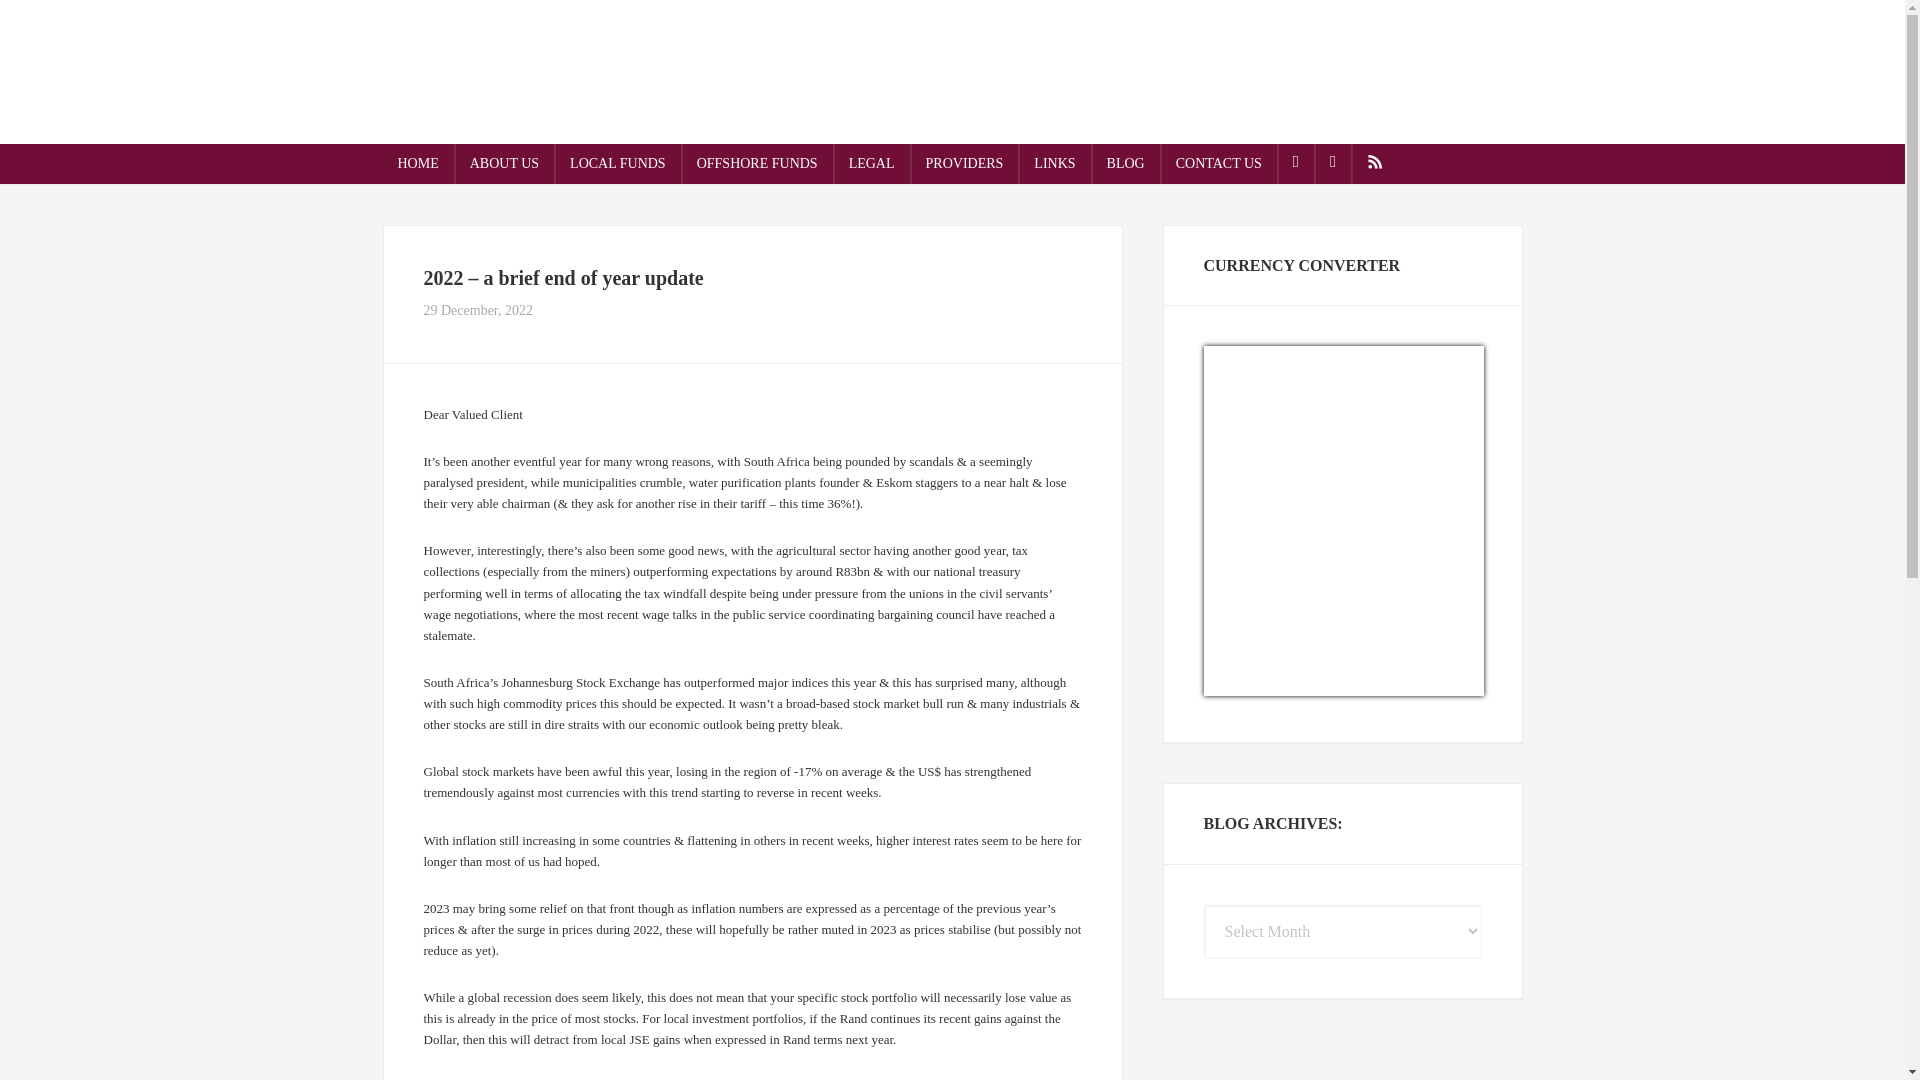 The width and height of the screenshot is (1920, 1080). What do you see at coordinates (872, 163) in the screenshot?
I see `LEGAL` at bounding box center [872, 163].